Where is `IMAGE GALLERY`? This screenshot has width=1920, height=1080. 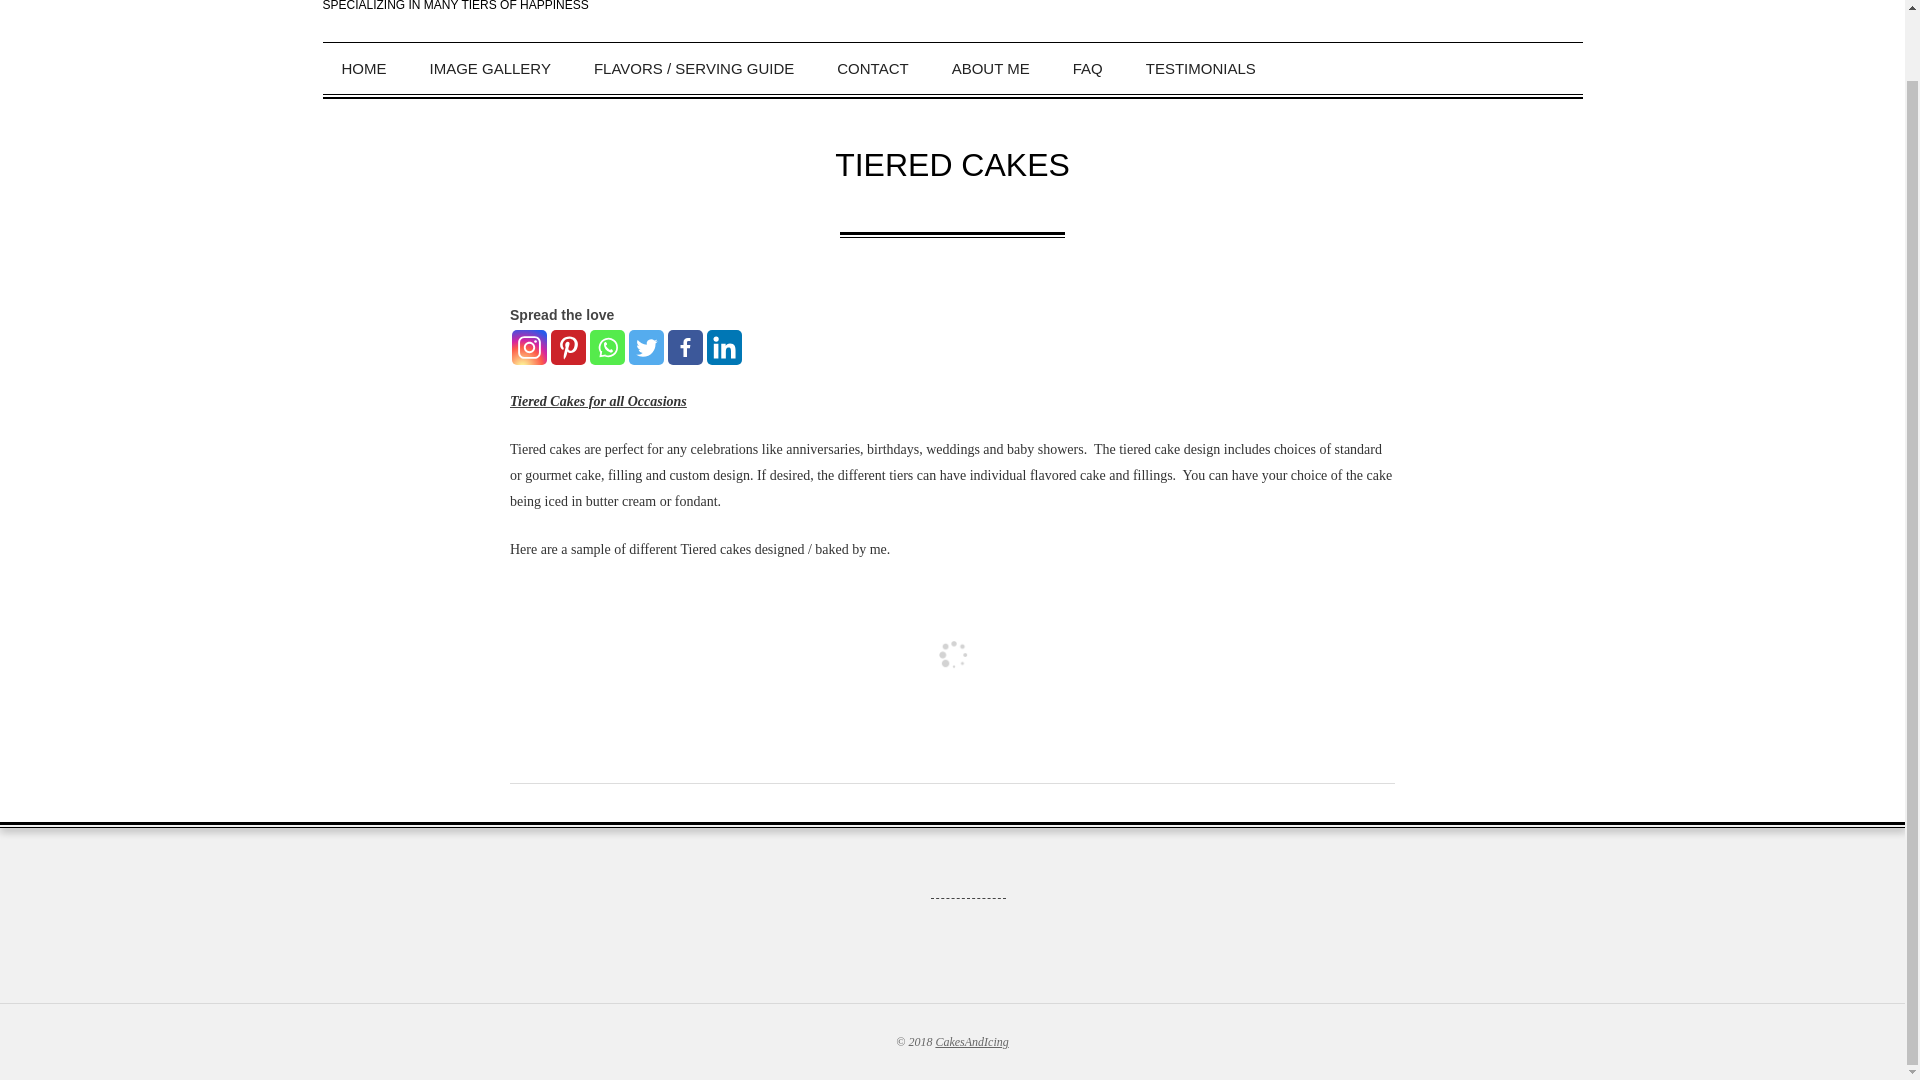
IMAGE GALLERY is located at coordinates (492, 68).